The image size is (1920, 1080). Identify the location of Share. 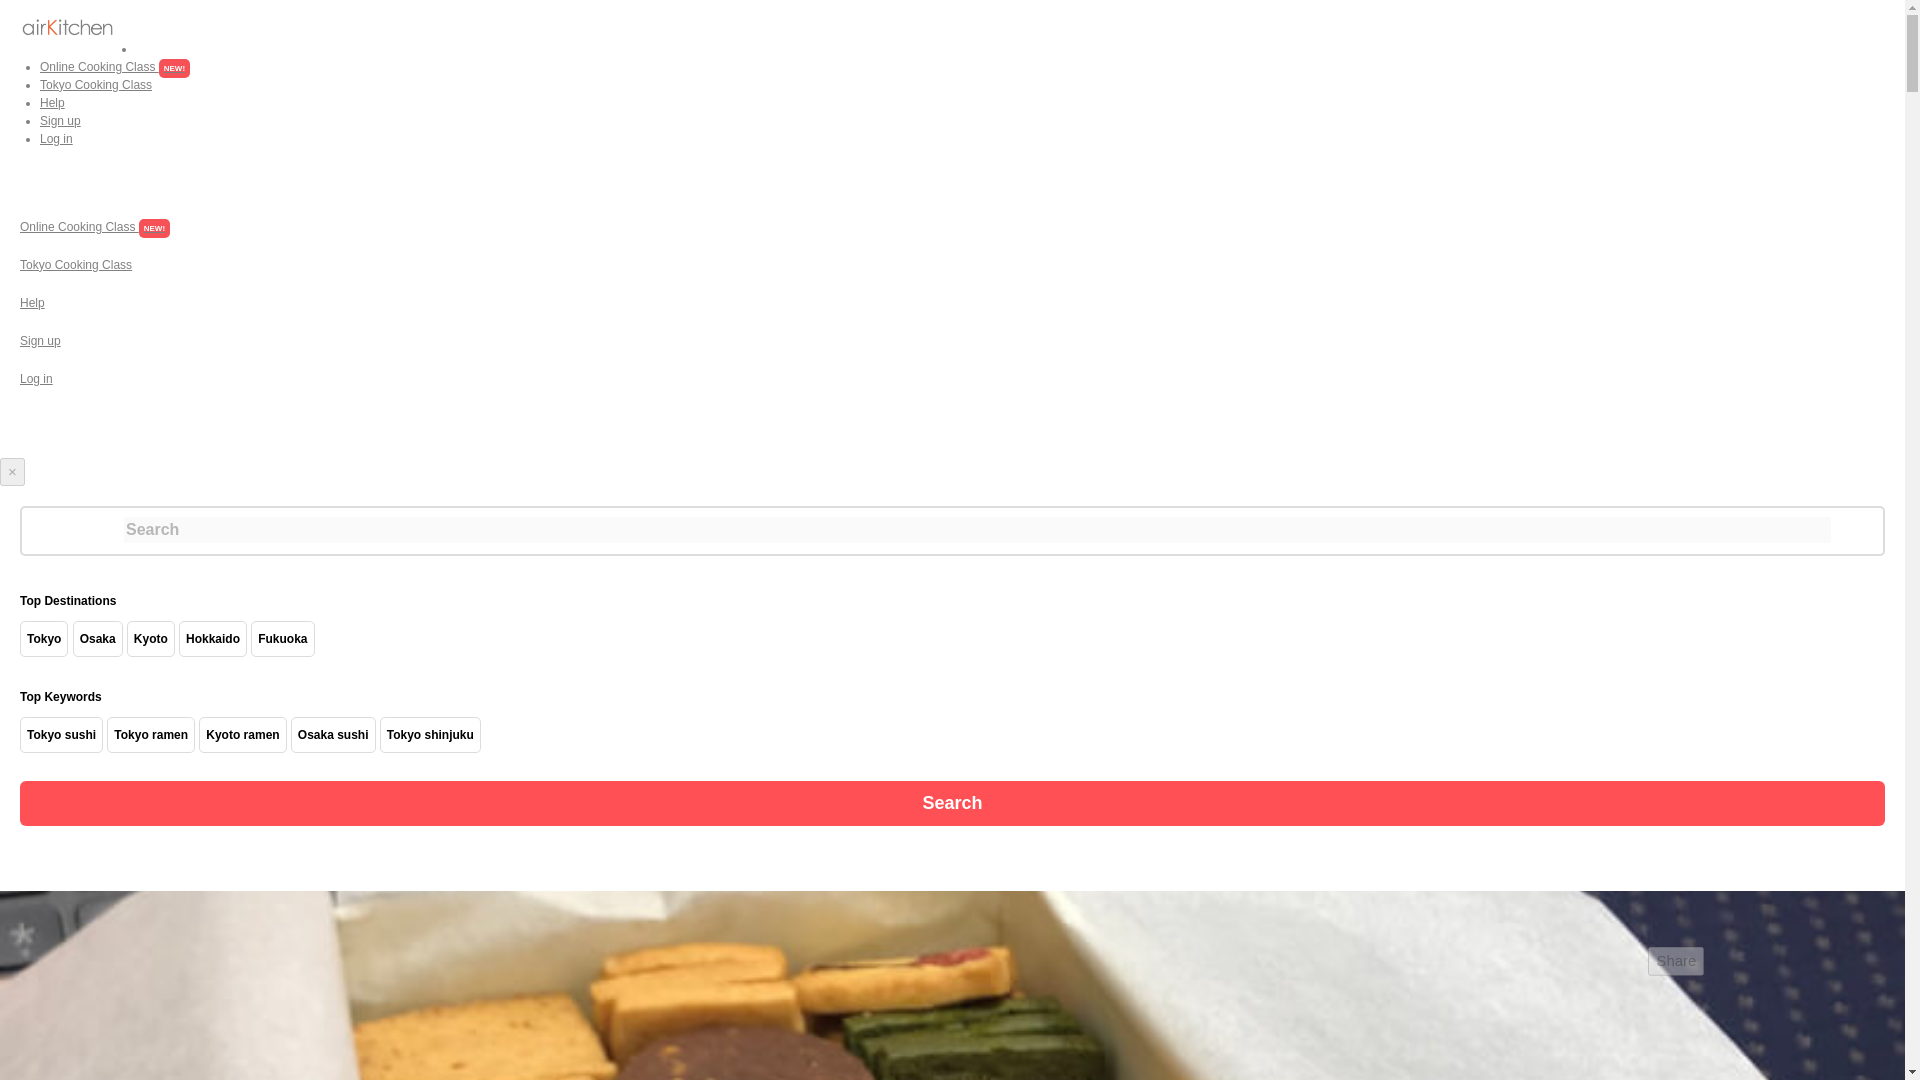
(1676, 962).